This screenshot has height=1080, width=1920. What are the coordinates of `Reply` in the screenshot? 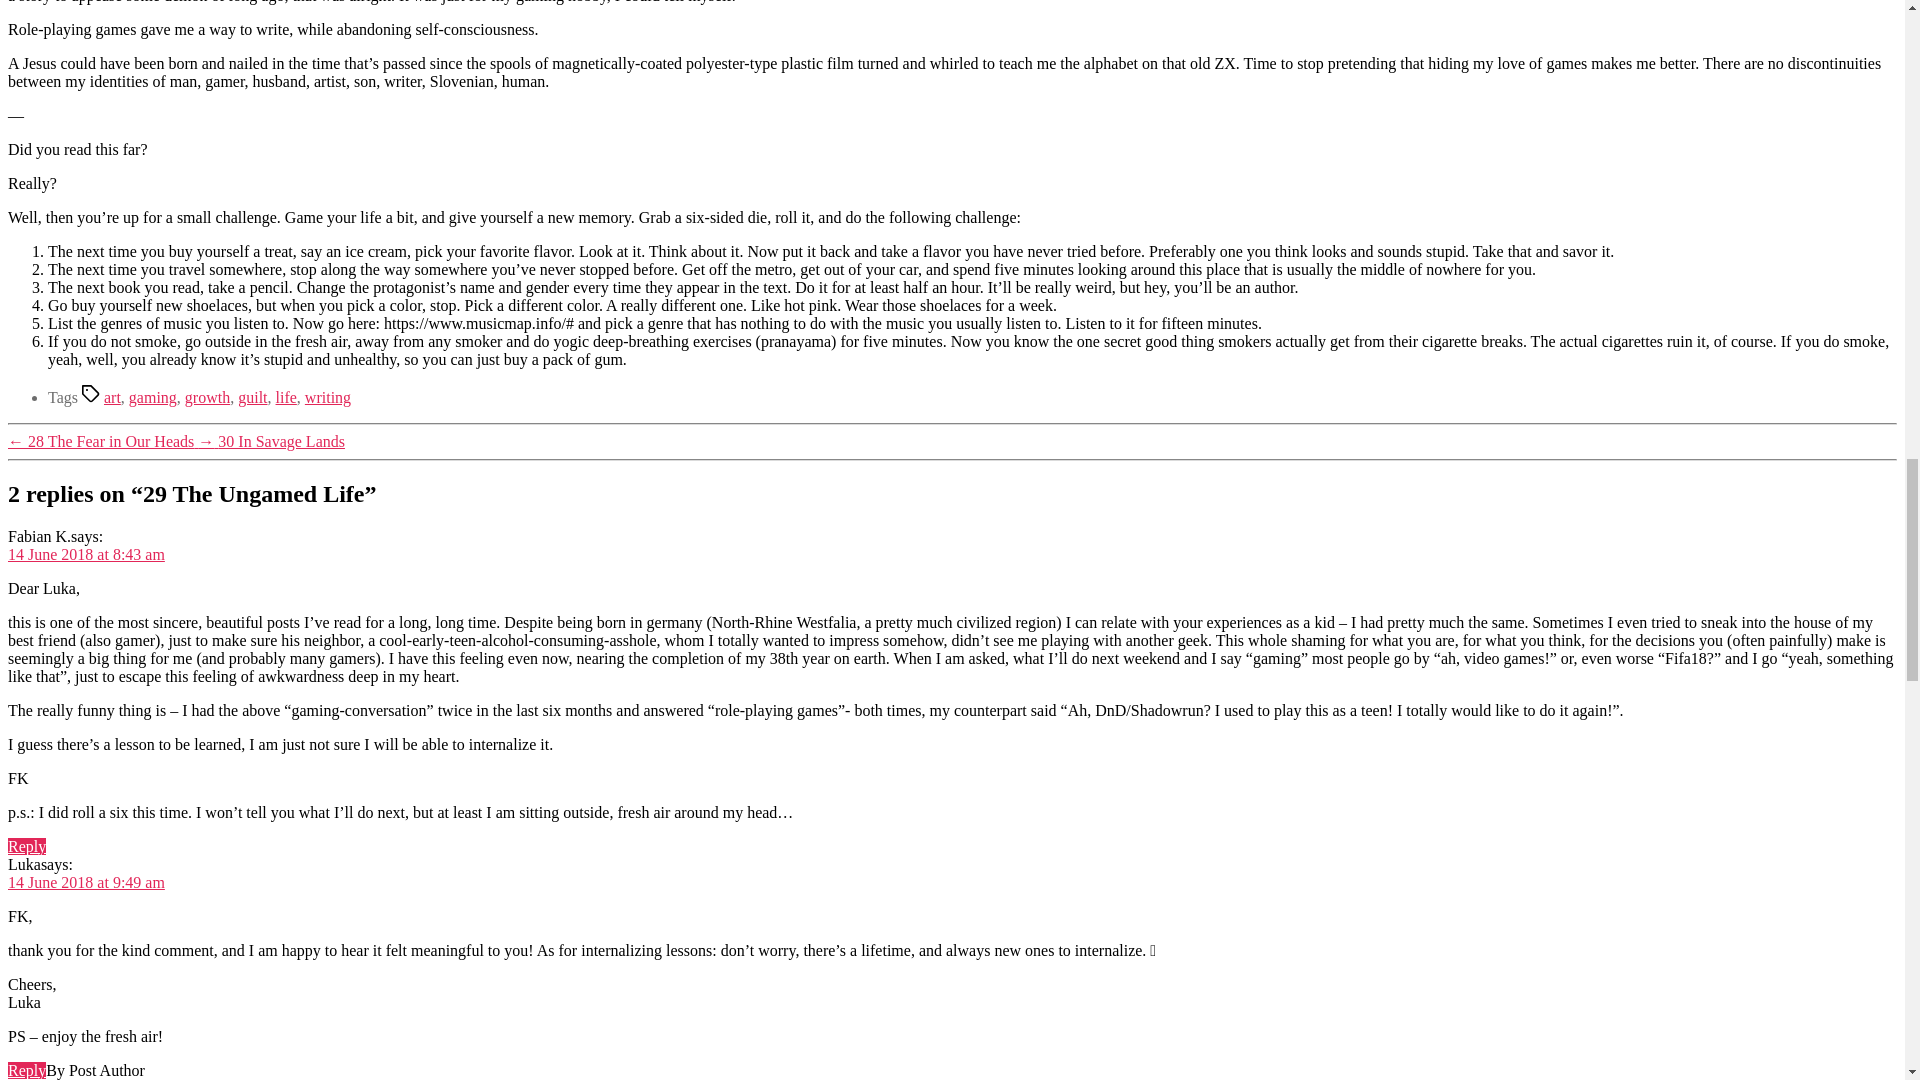 It's located at (26, 846).